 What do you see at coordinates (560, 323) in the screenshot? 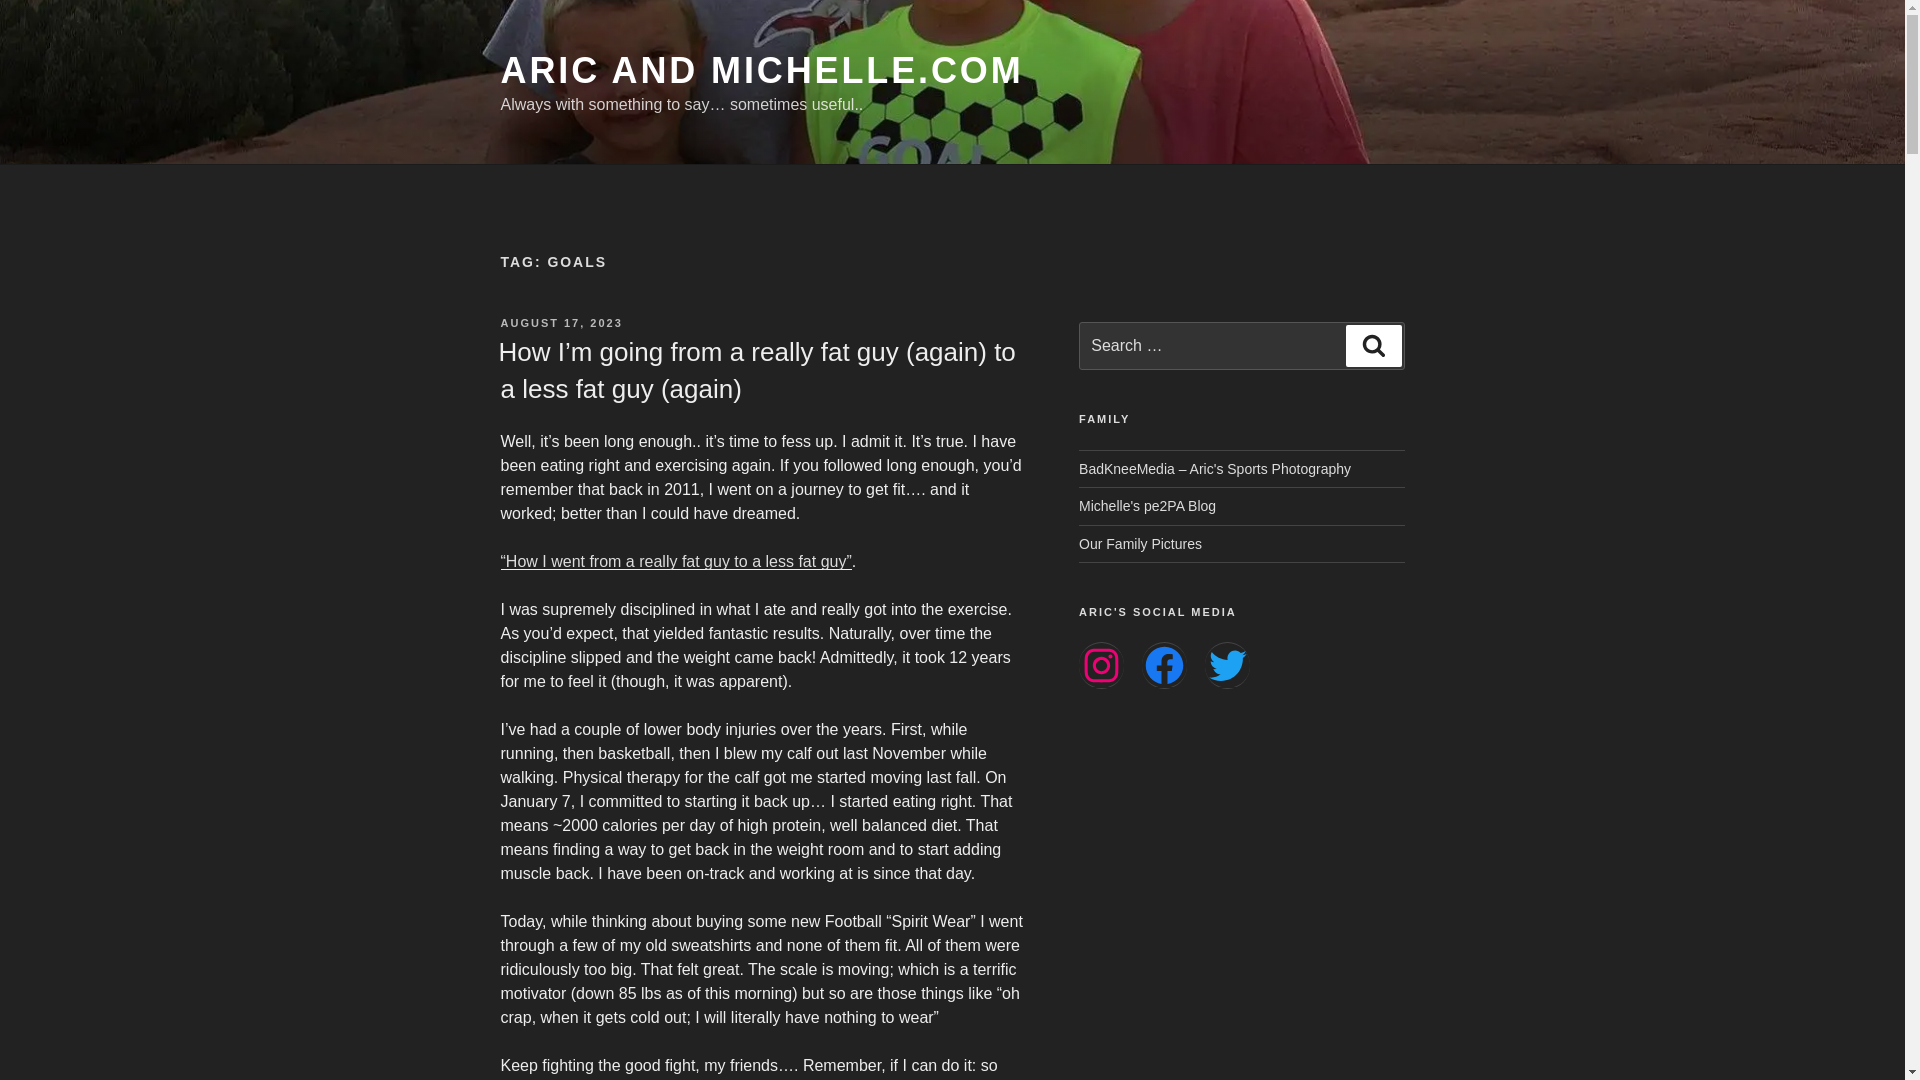
I see `AUGUST 17, 2023` at bounding box center [560, 323].